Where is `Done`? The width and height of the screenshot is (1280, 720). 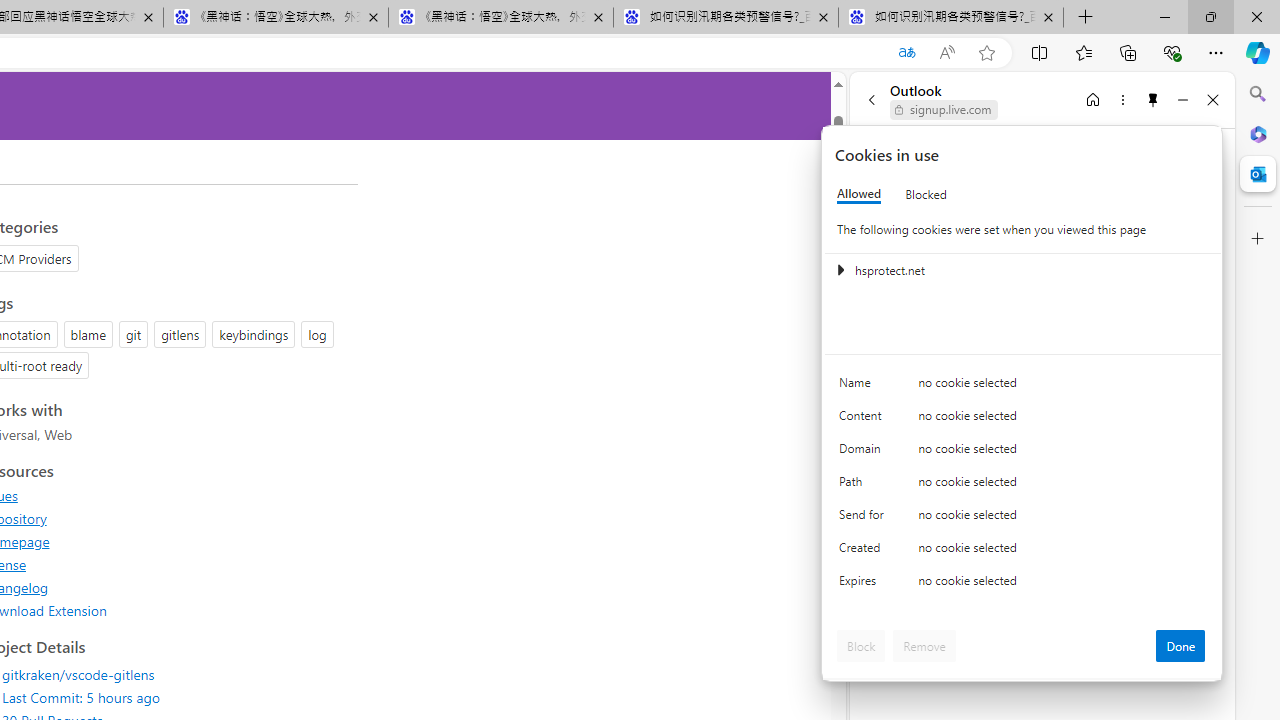 Done is located at coordinates (1180, 646).